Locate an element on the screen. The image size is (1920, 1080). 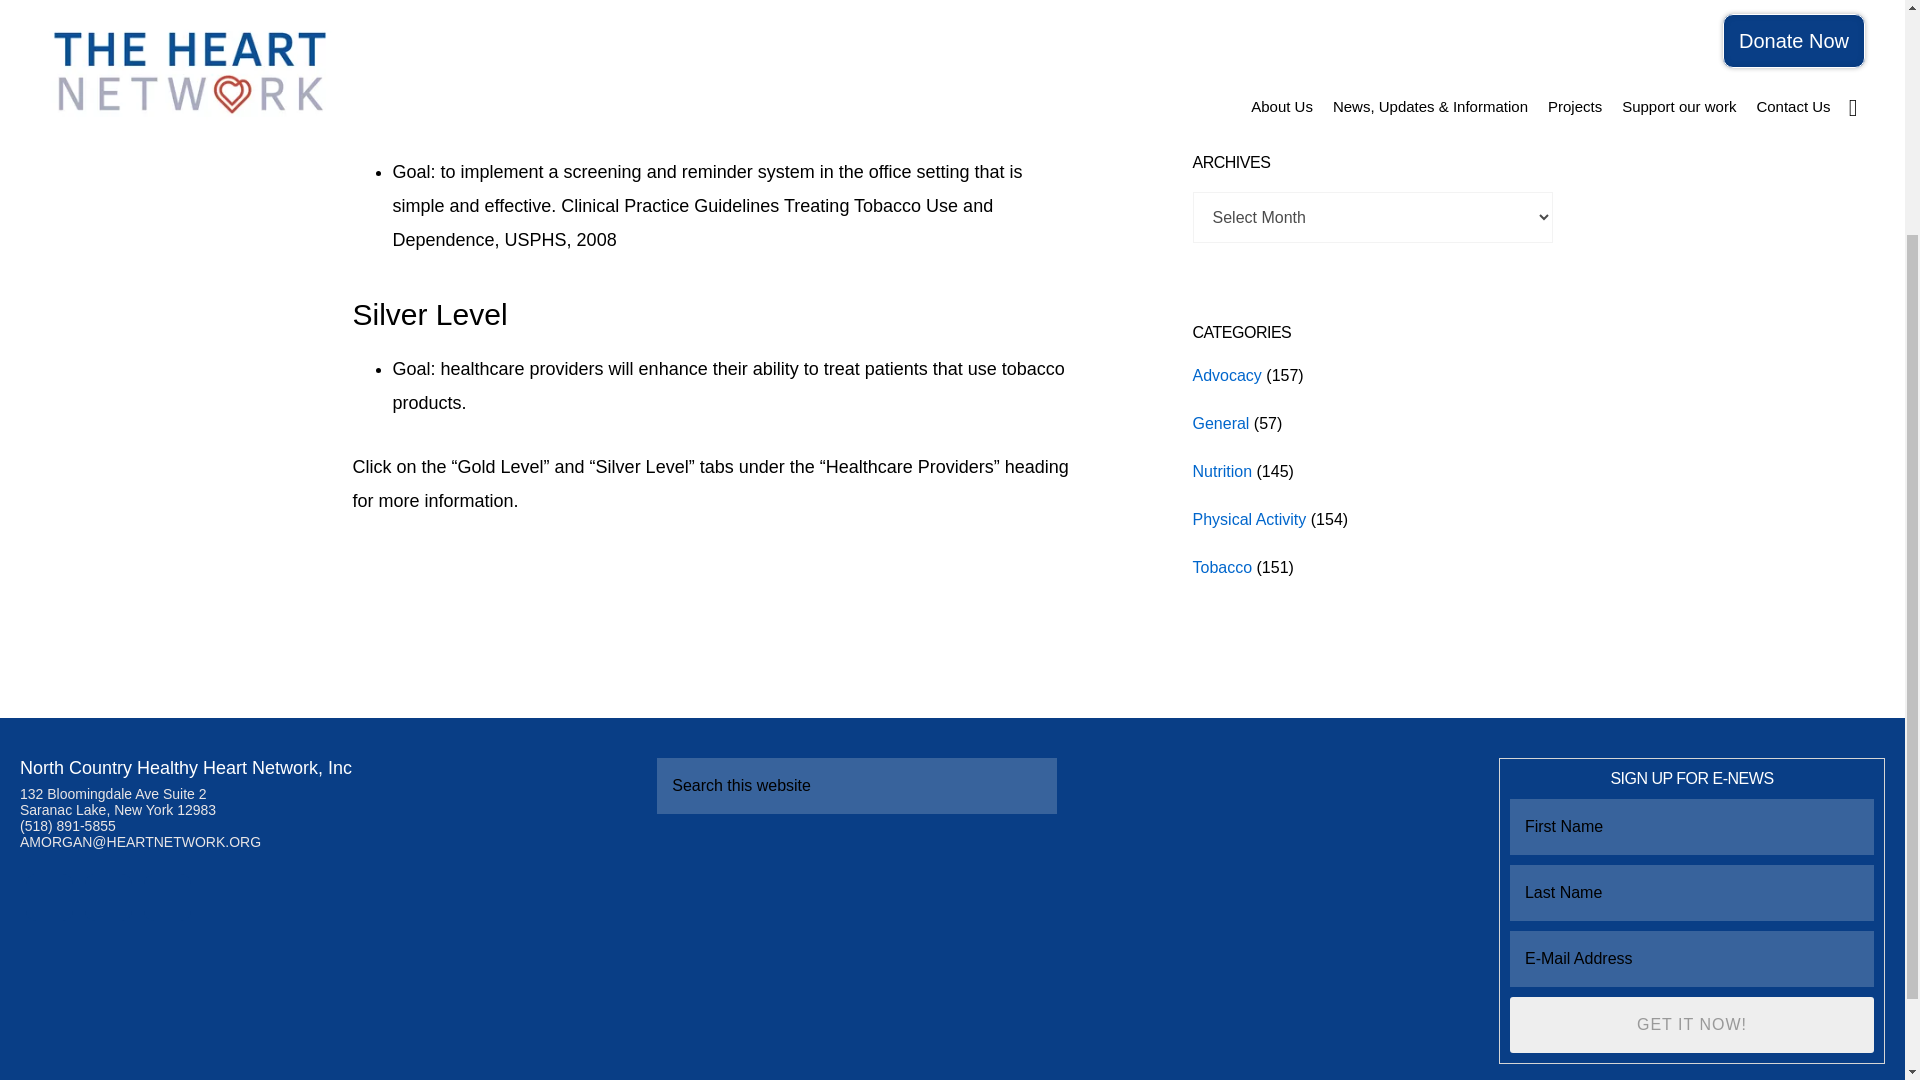
GET IT NOW! is located at coordinates (1691, 1024).